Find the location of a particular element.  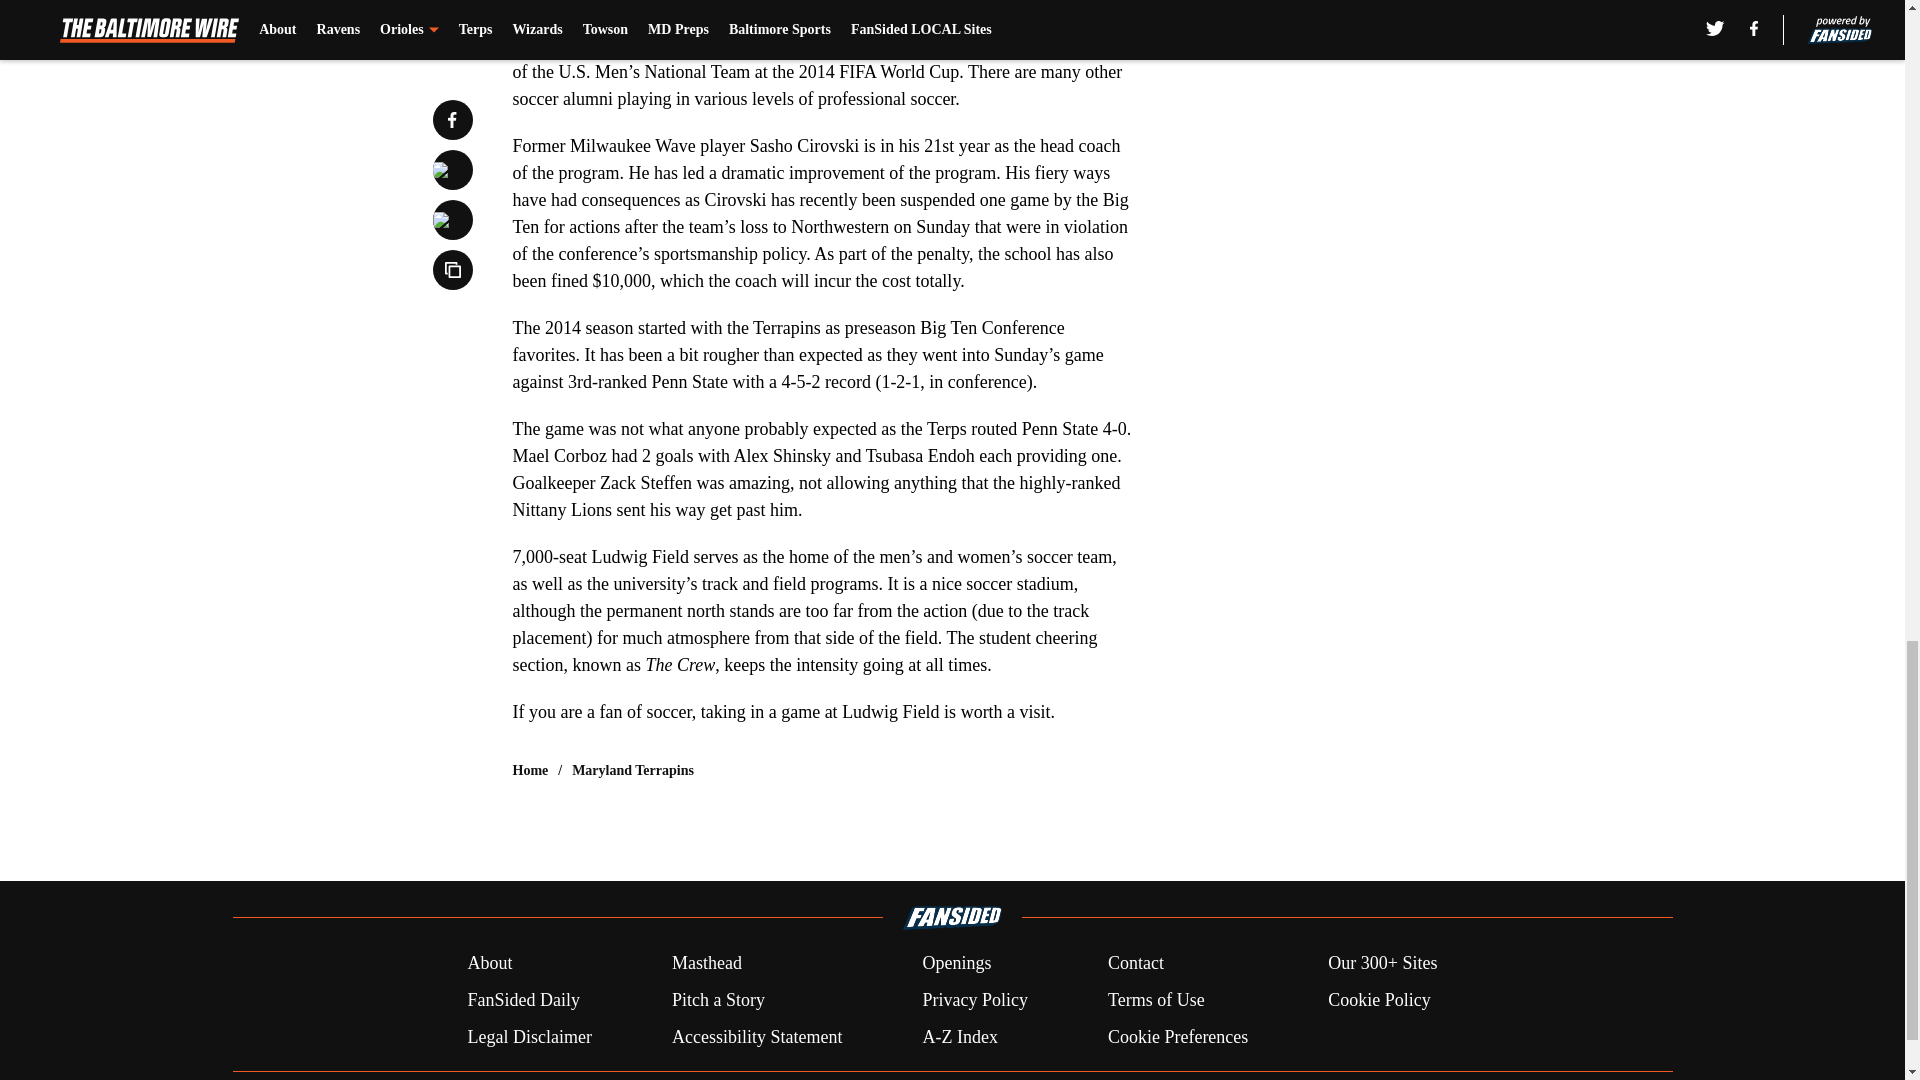

Accessibility Statement is located at coordinates (757, 1036).